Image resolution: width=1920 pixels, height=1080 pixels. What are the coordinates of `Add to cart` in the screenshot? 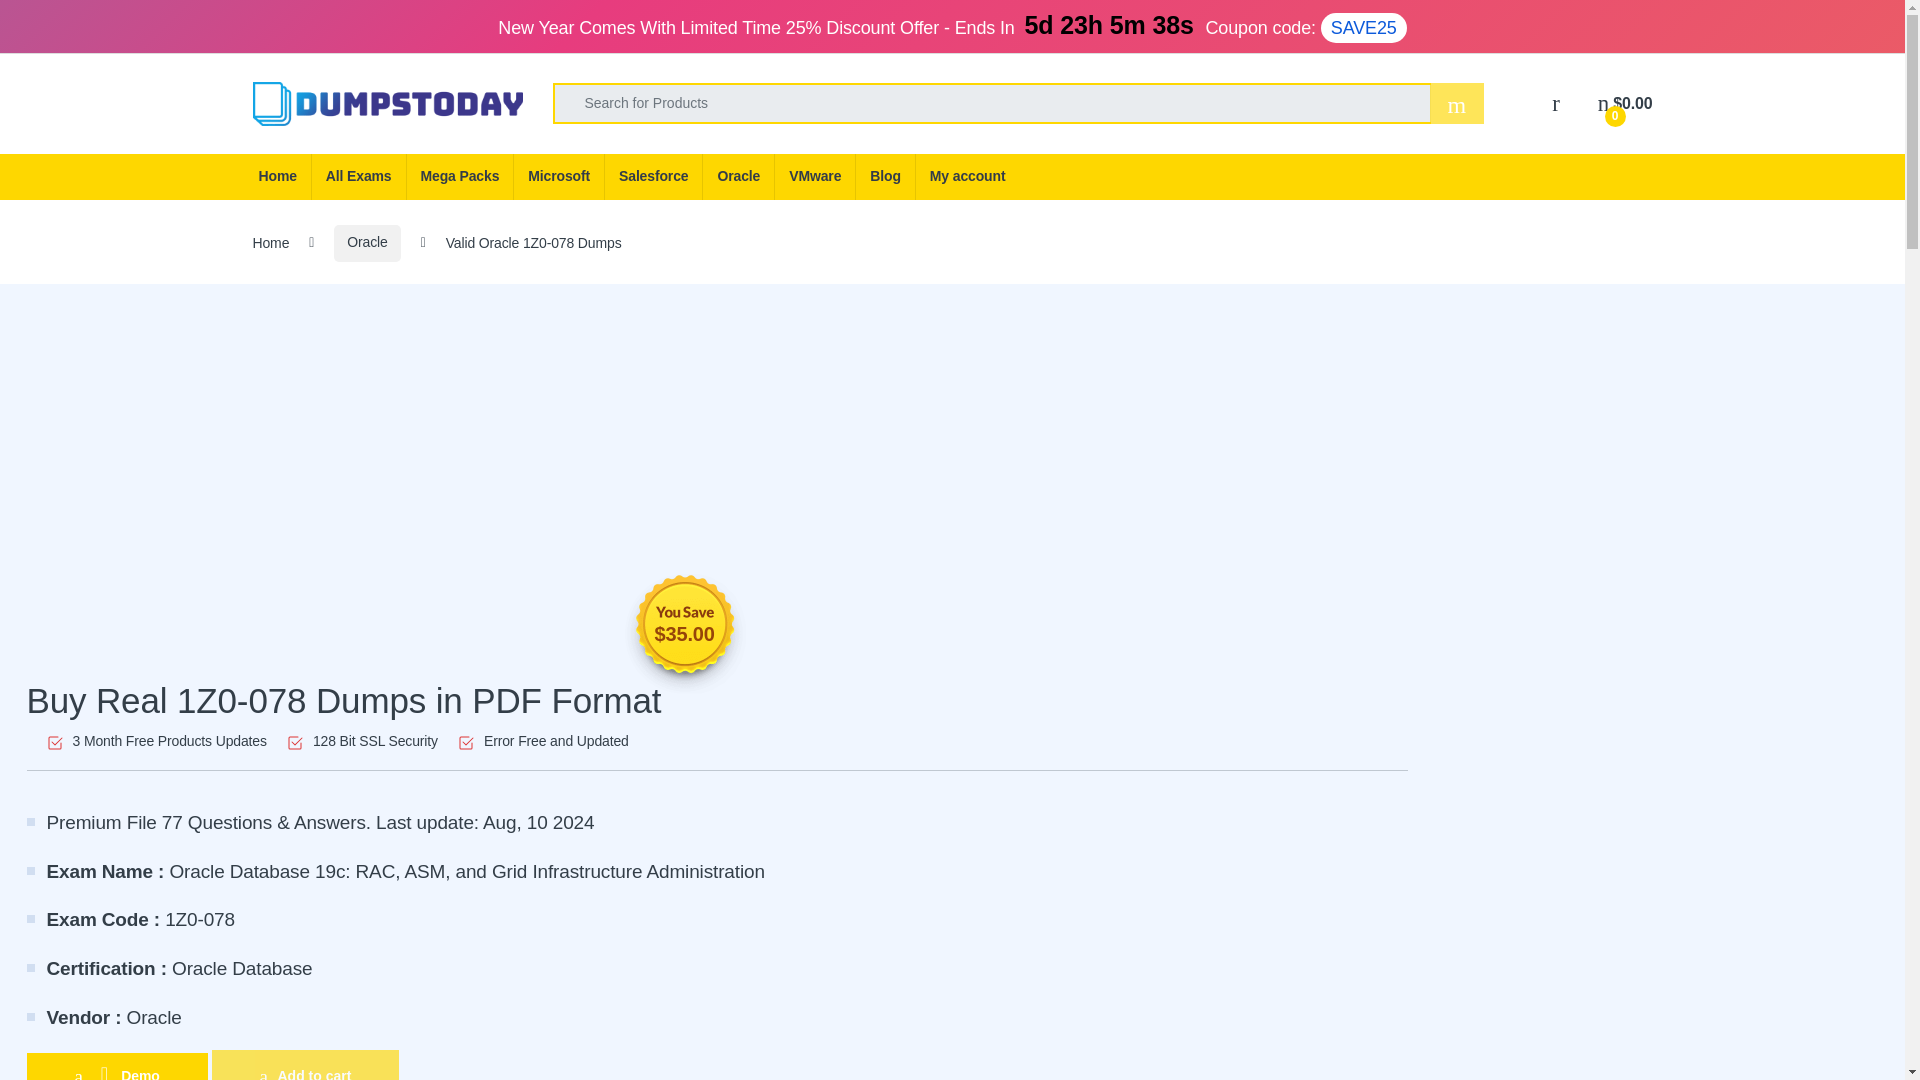 It's located at (305, 1064).